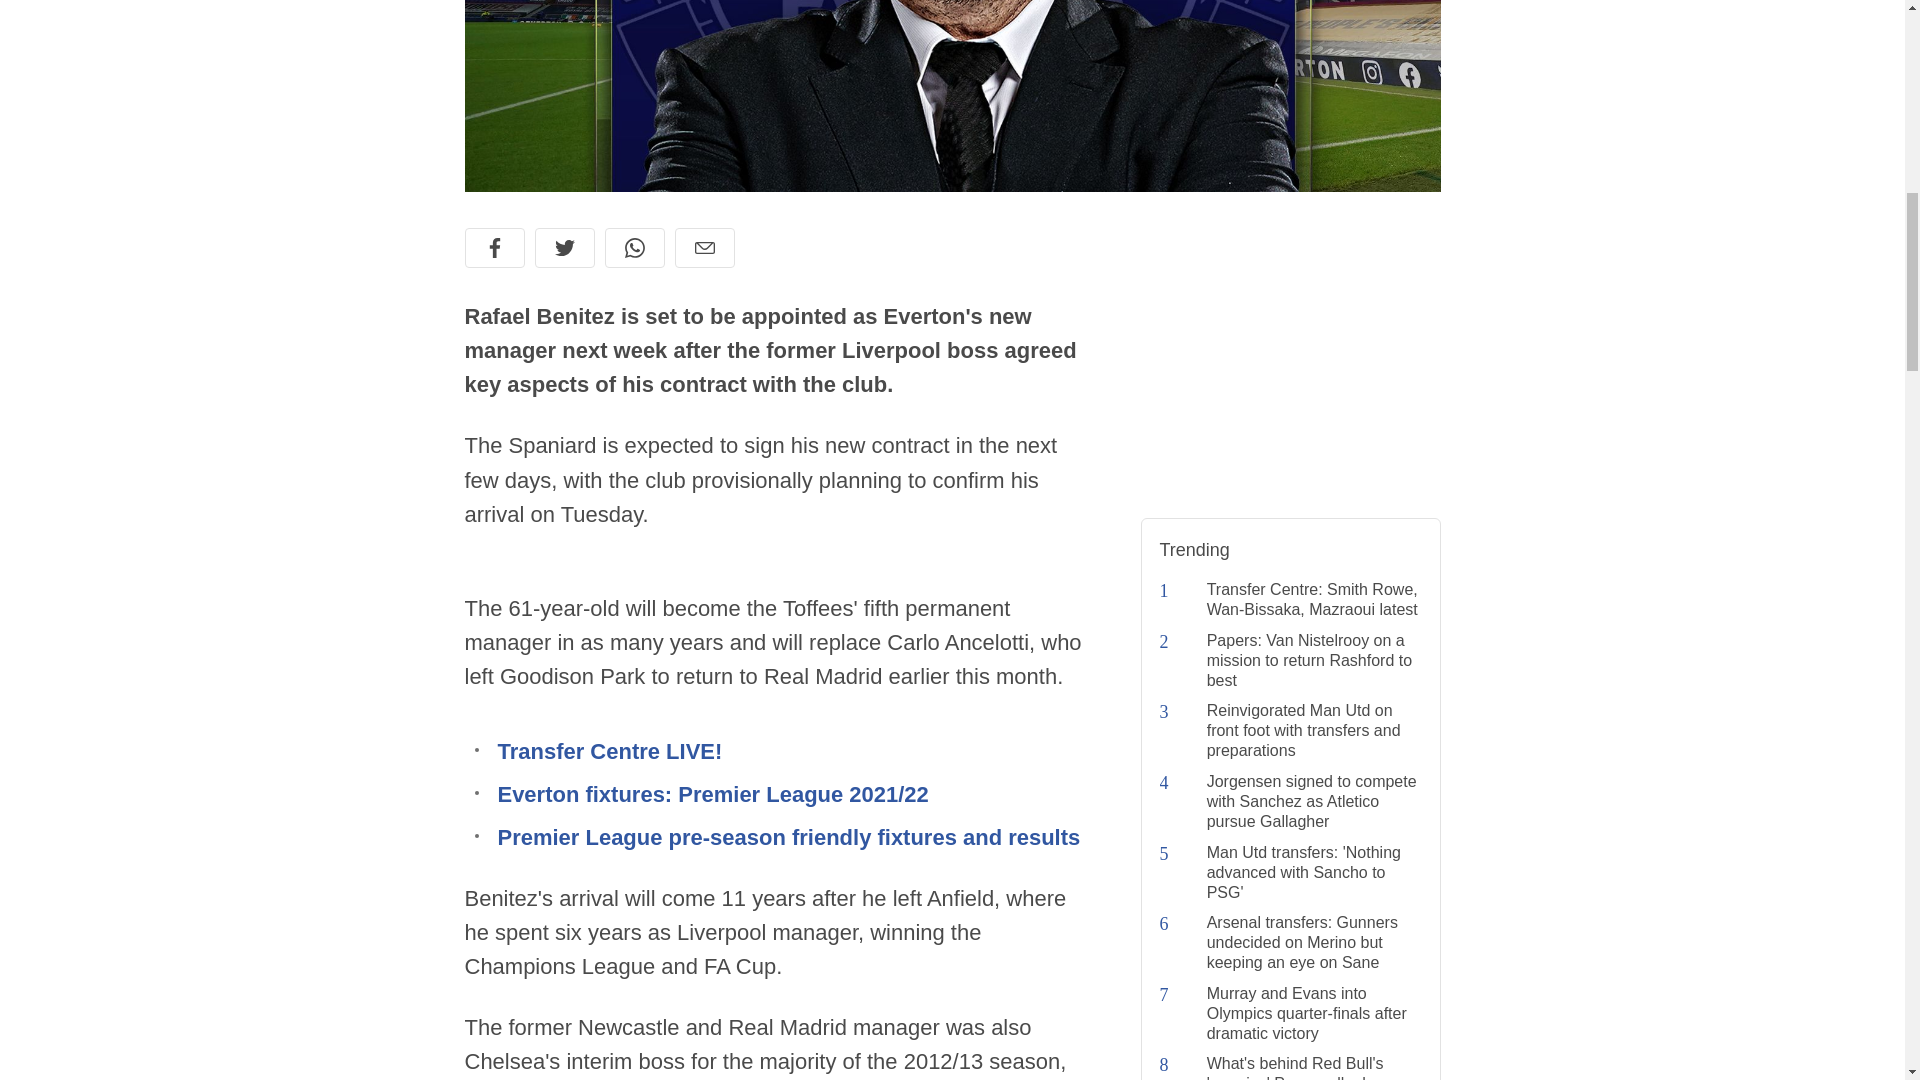 Image resolution: width=1920 pixels, height=1080 pixels. Describe the element at coordinates (494, 247) in the screenshot. I see `Share on Facebook` at that location.